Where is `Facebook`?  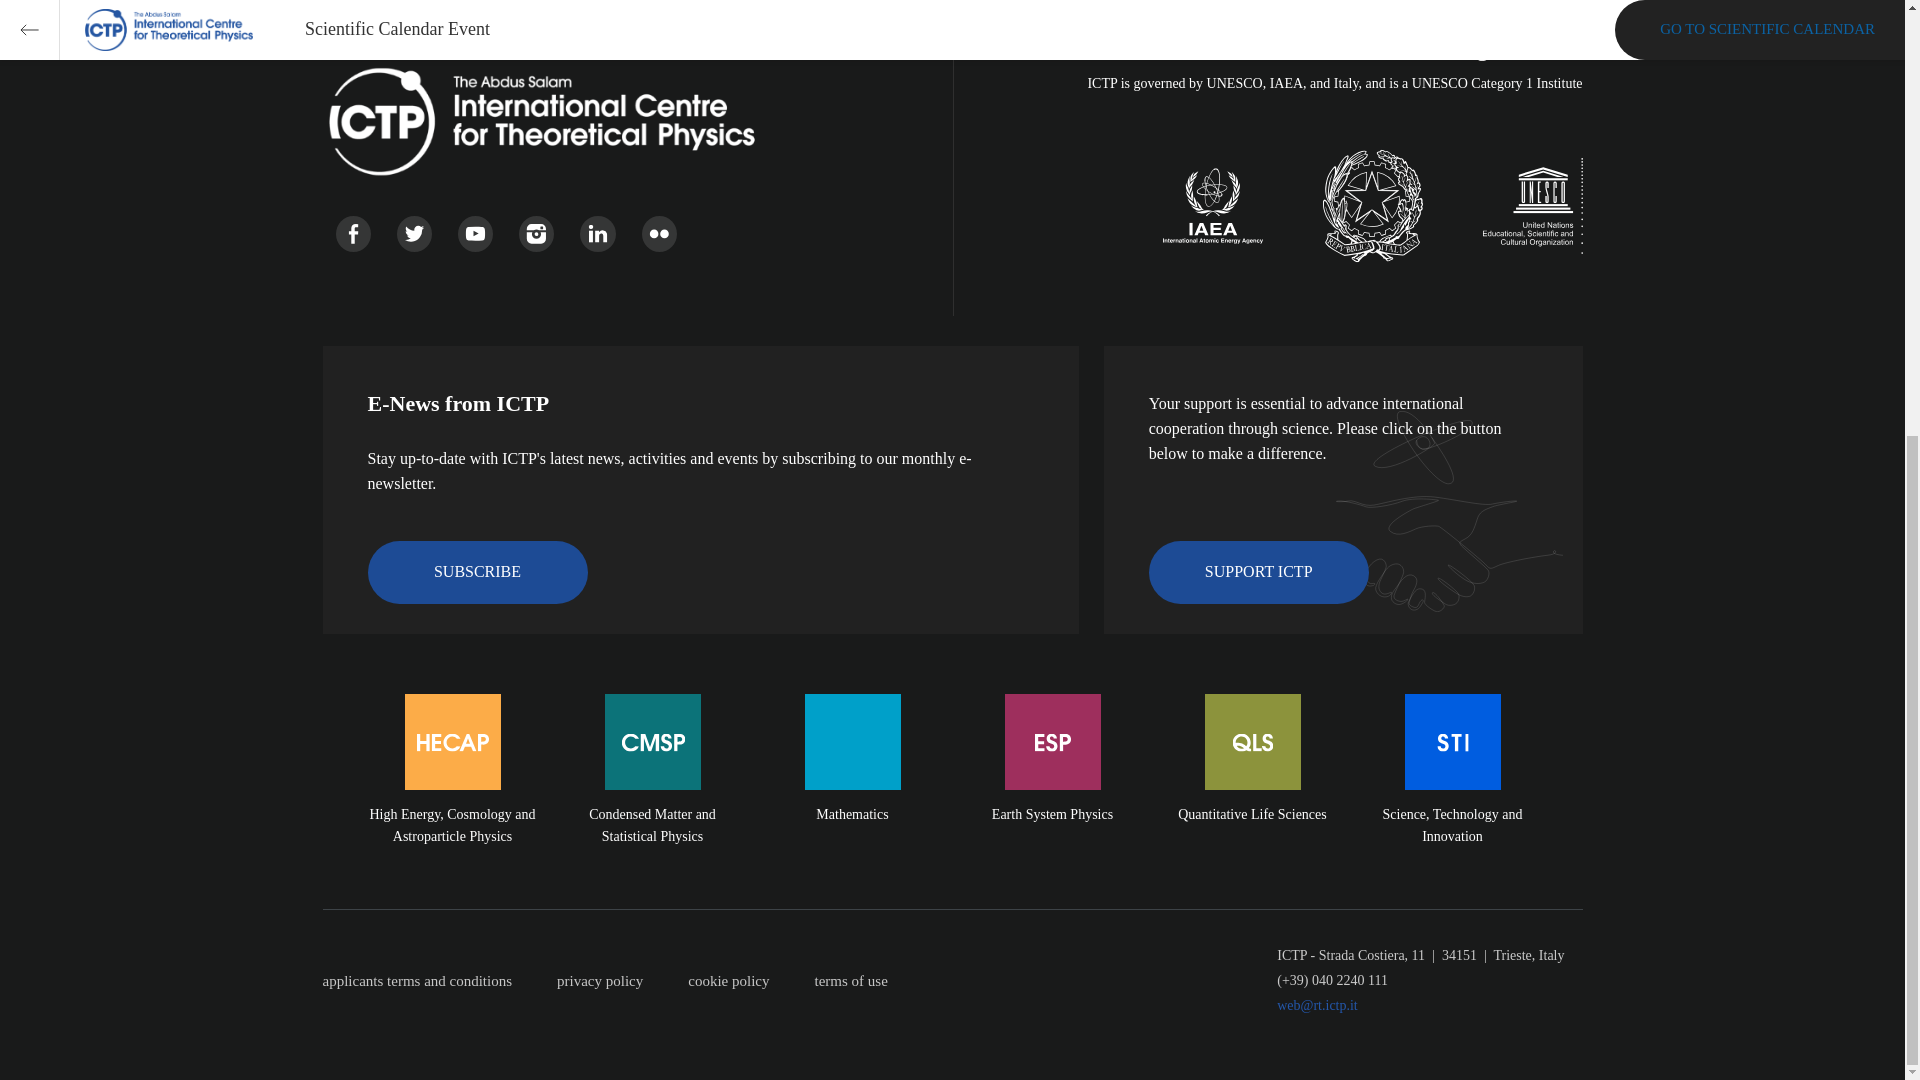
Facebook is located at coordinates (353, 233).